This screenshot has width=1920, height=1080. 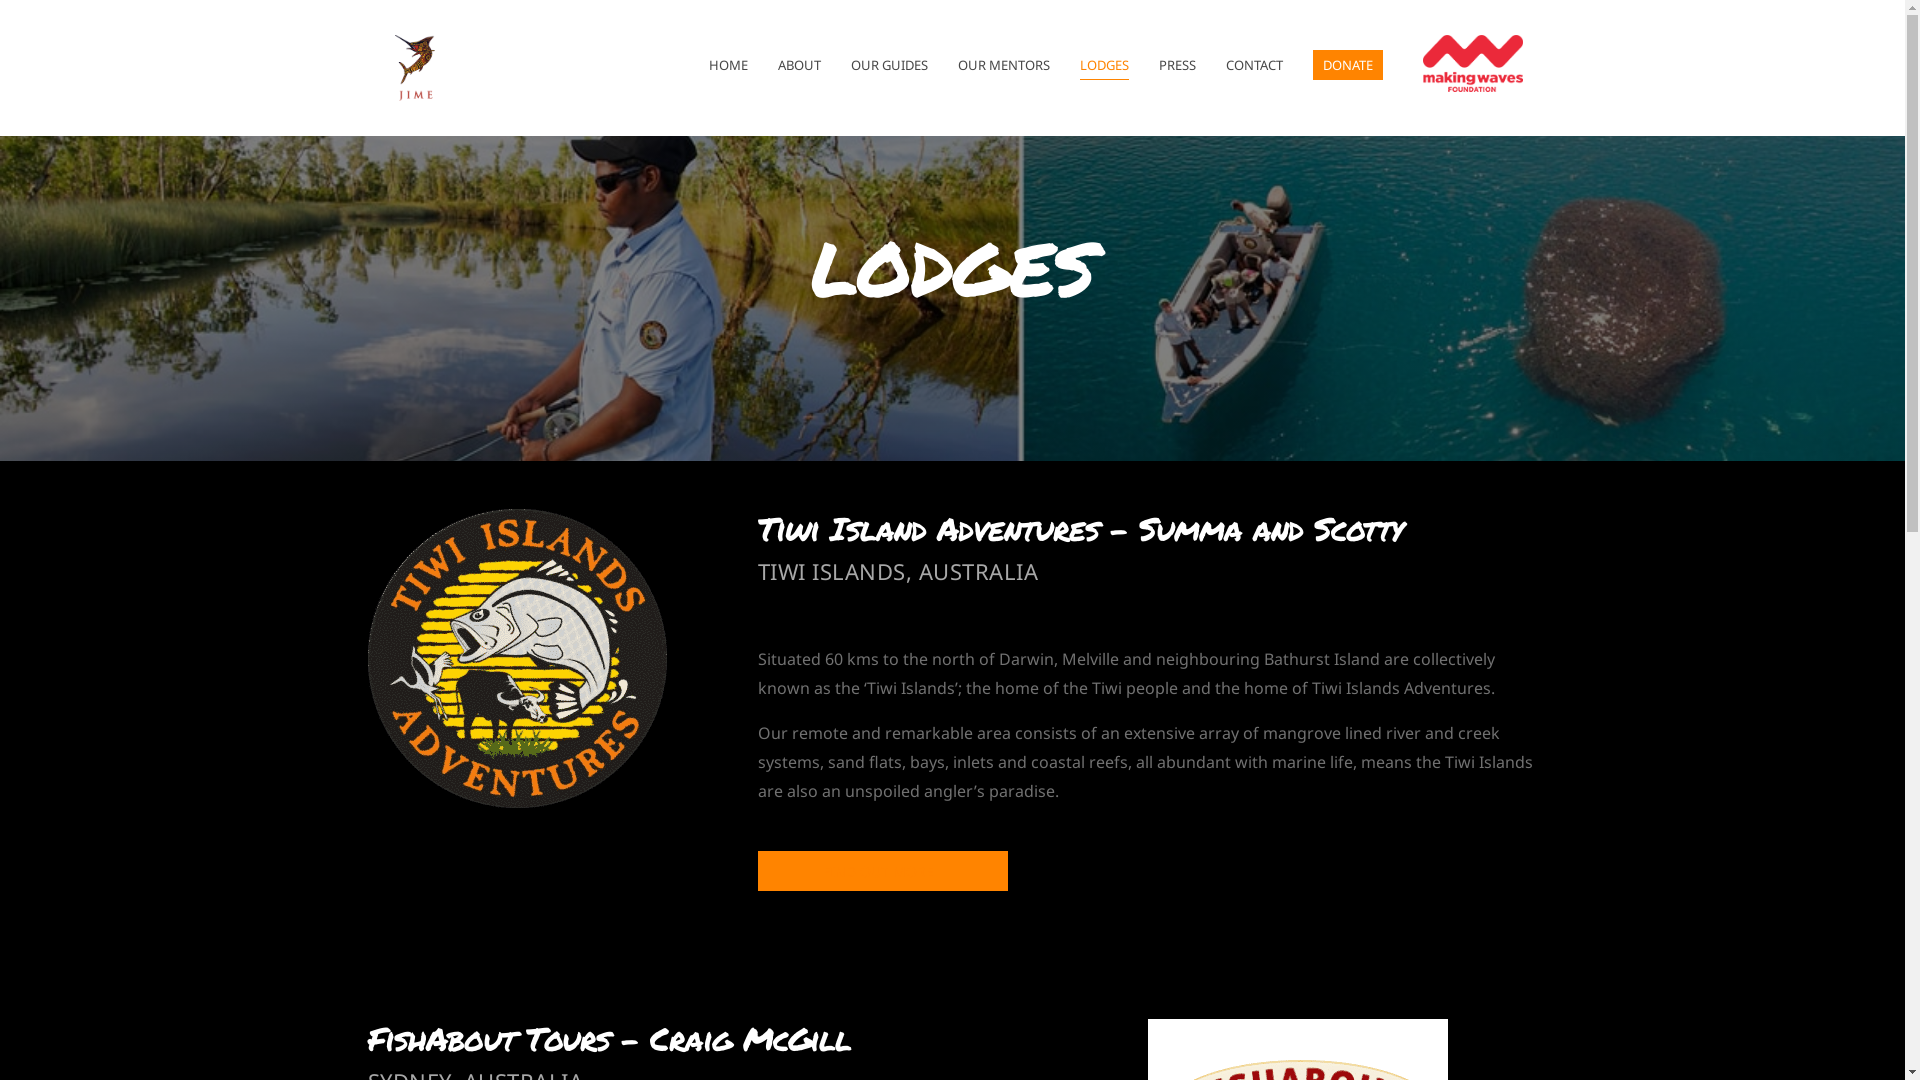 I want to click on OUR MENTORS, so click(x=1004, y=65).